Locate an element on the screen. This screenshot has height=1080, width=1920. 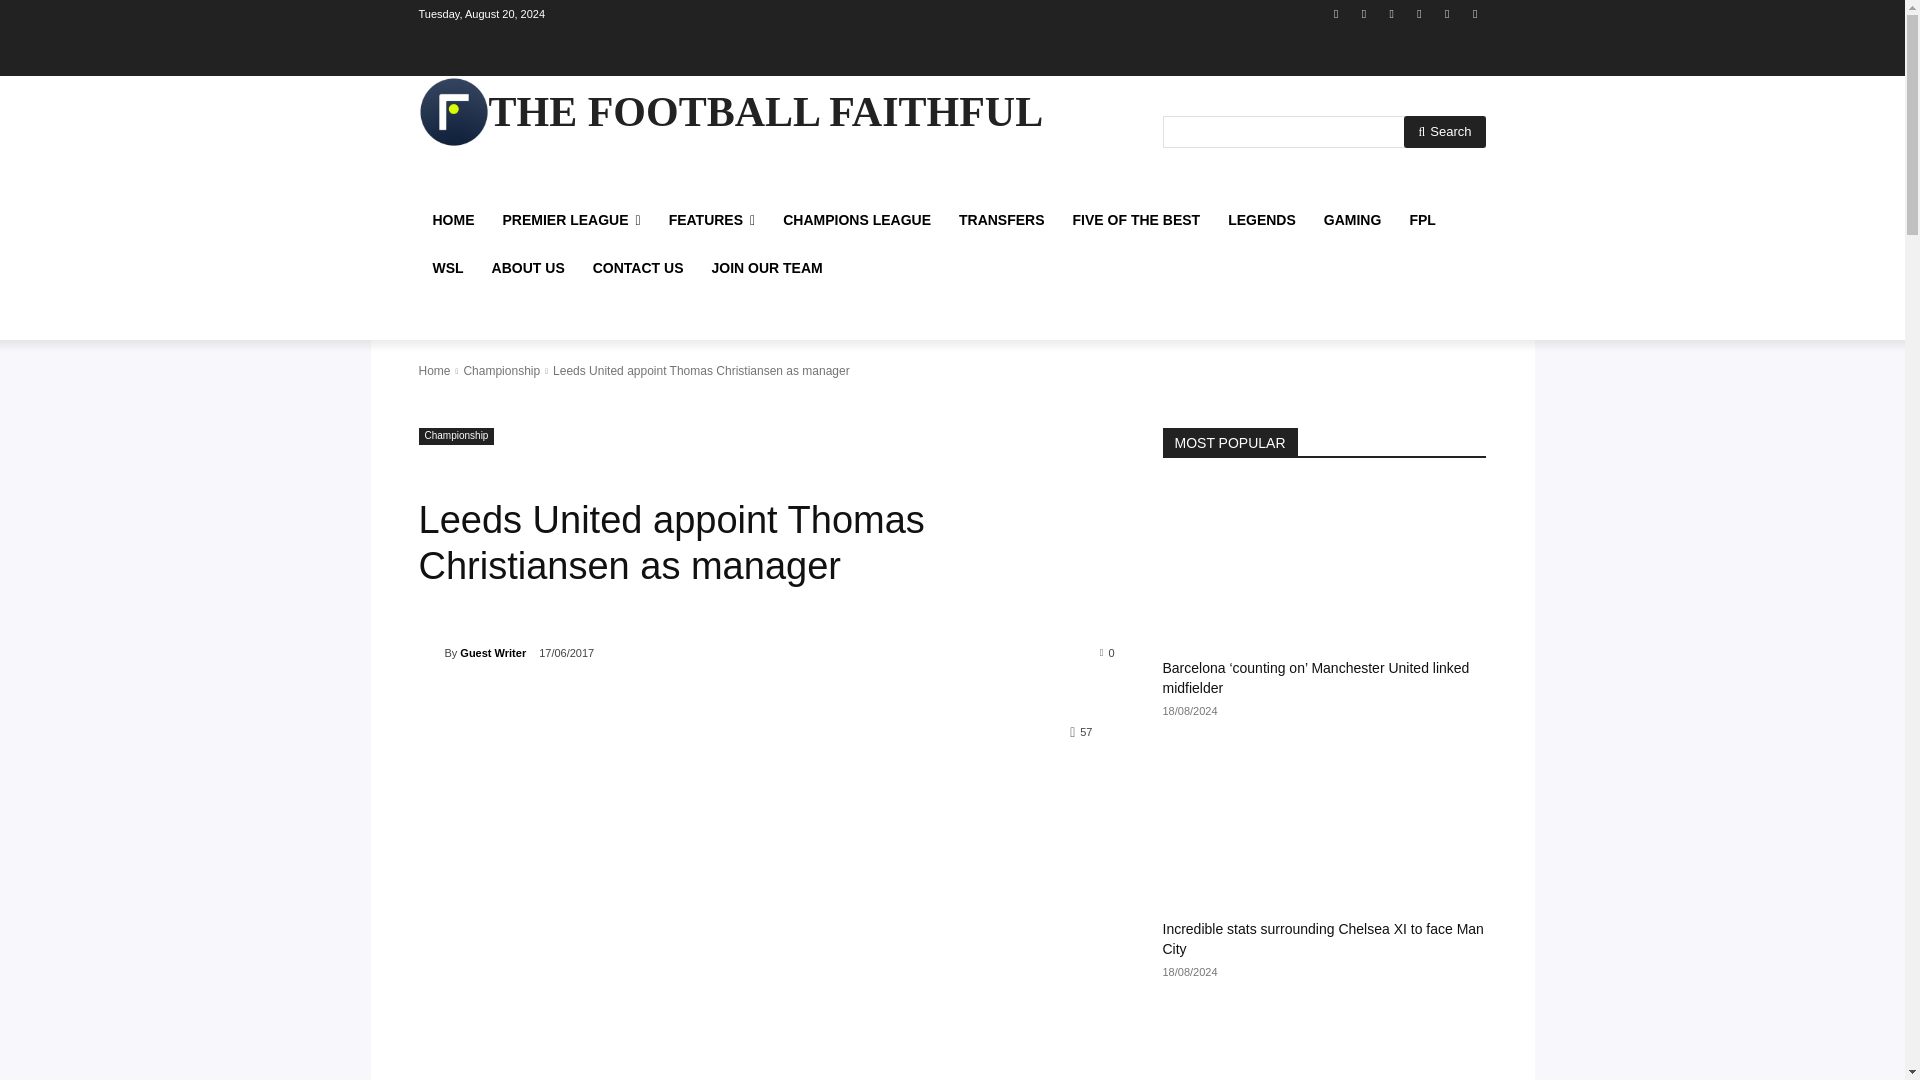
Instagram is located at coordinates (1364, 13).